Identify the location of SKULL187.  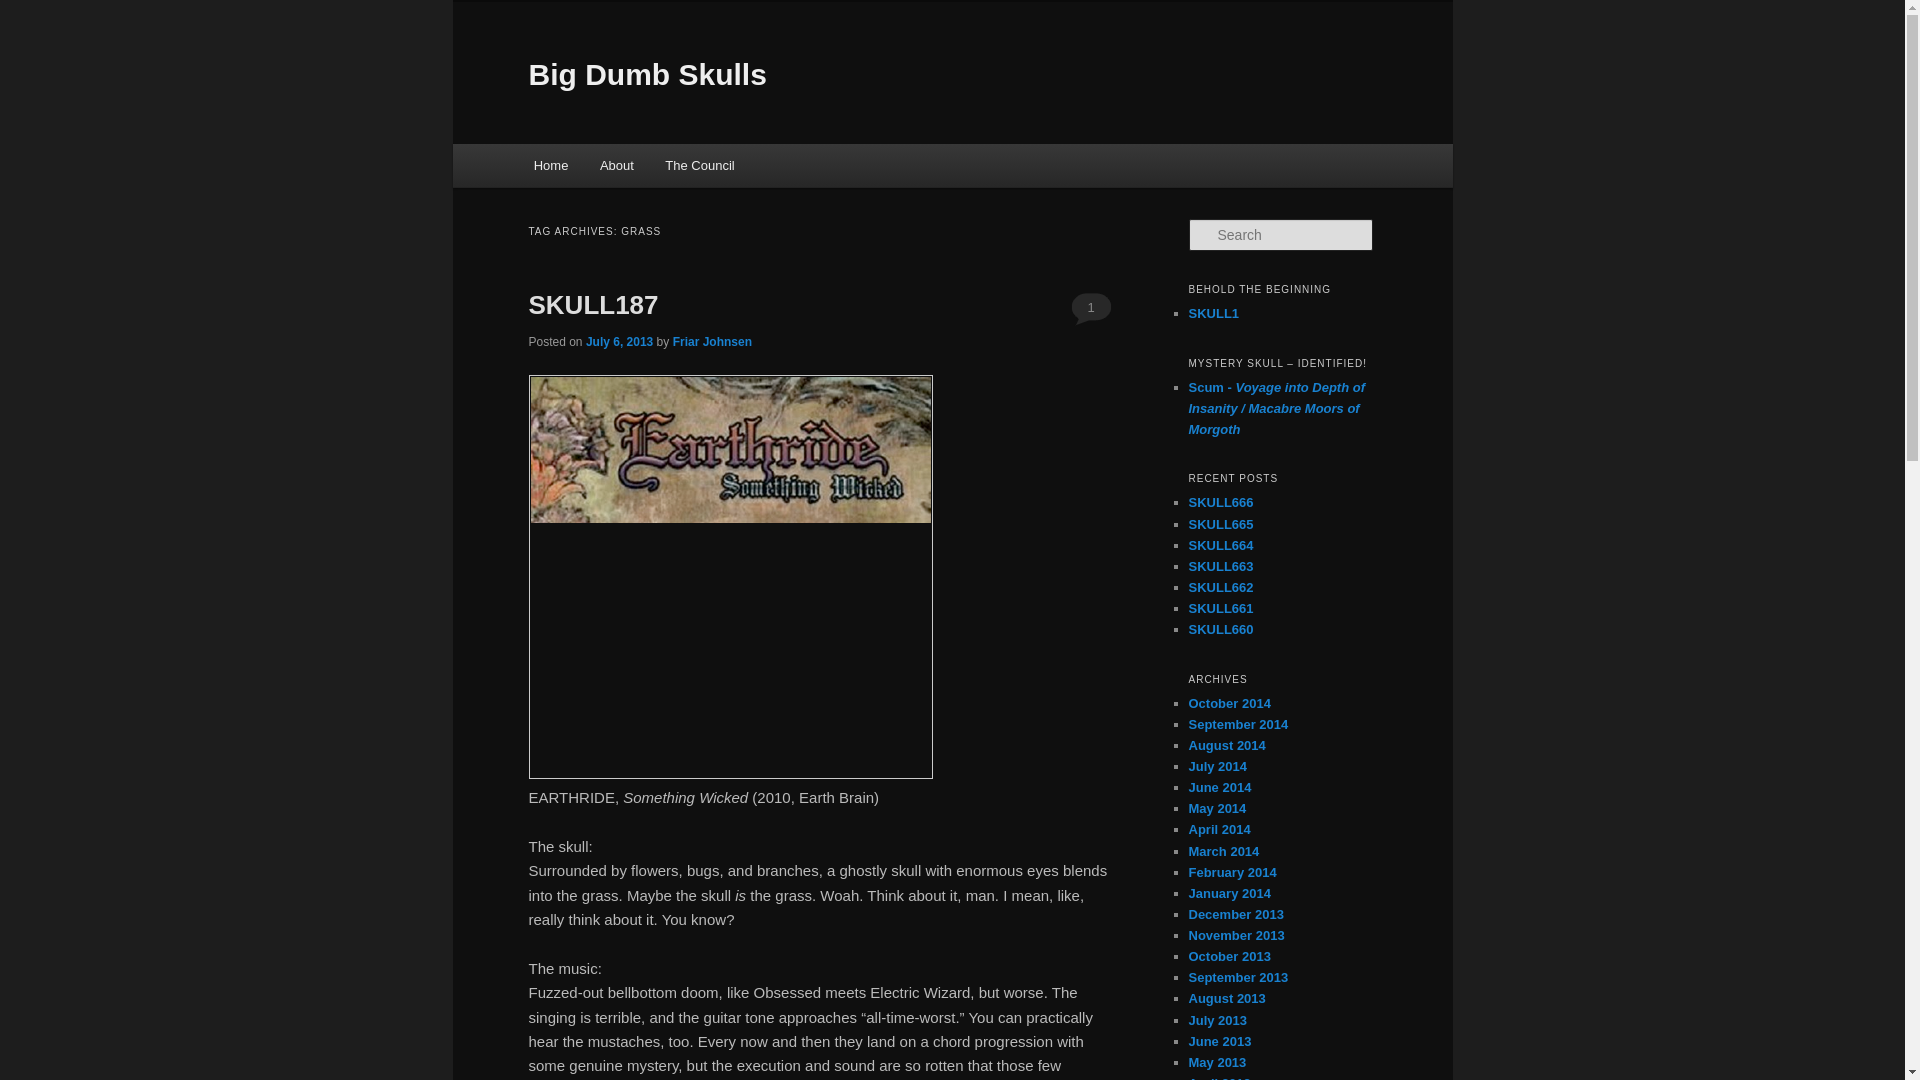
(593, 304).